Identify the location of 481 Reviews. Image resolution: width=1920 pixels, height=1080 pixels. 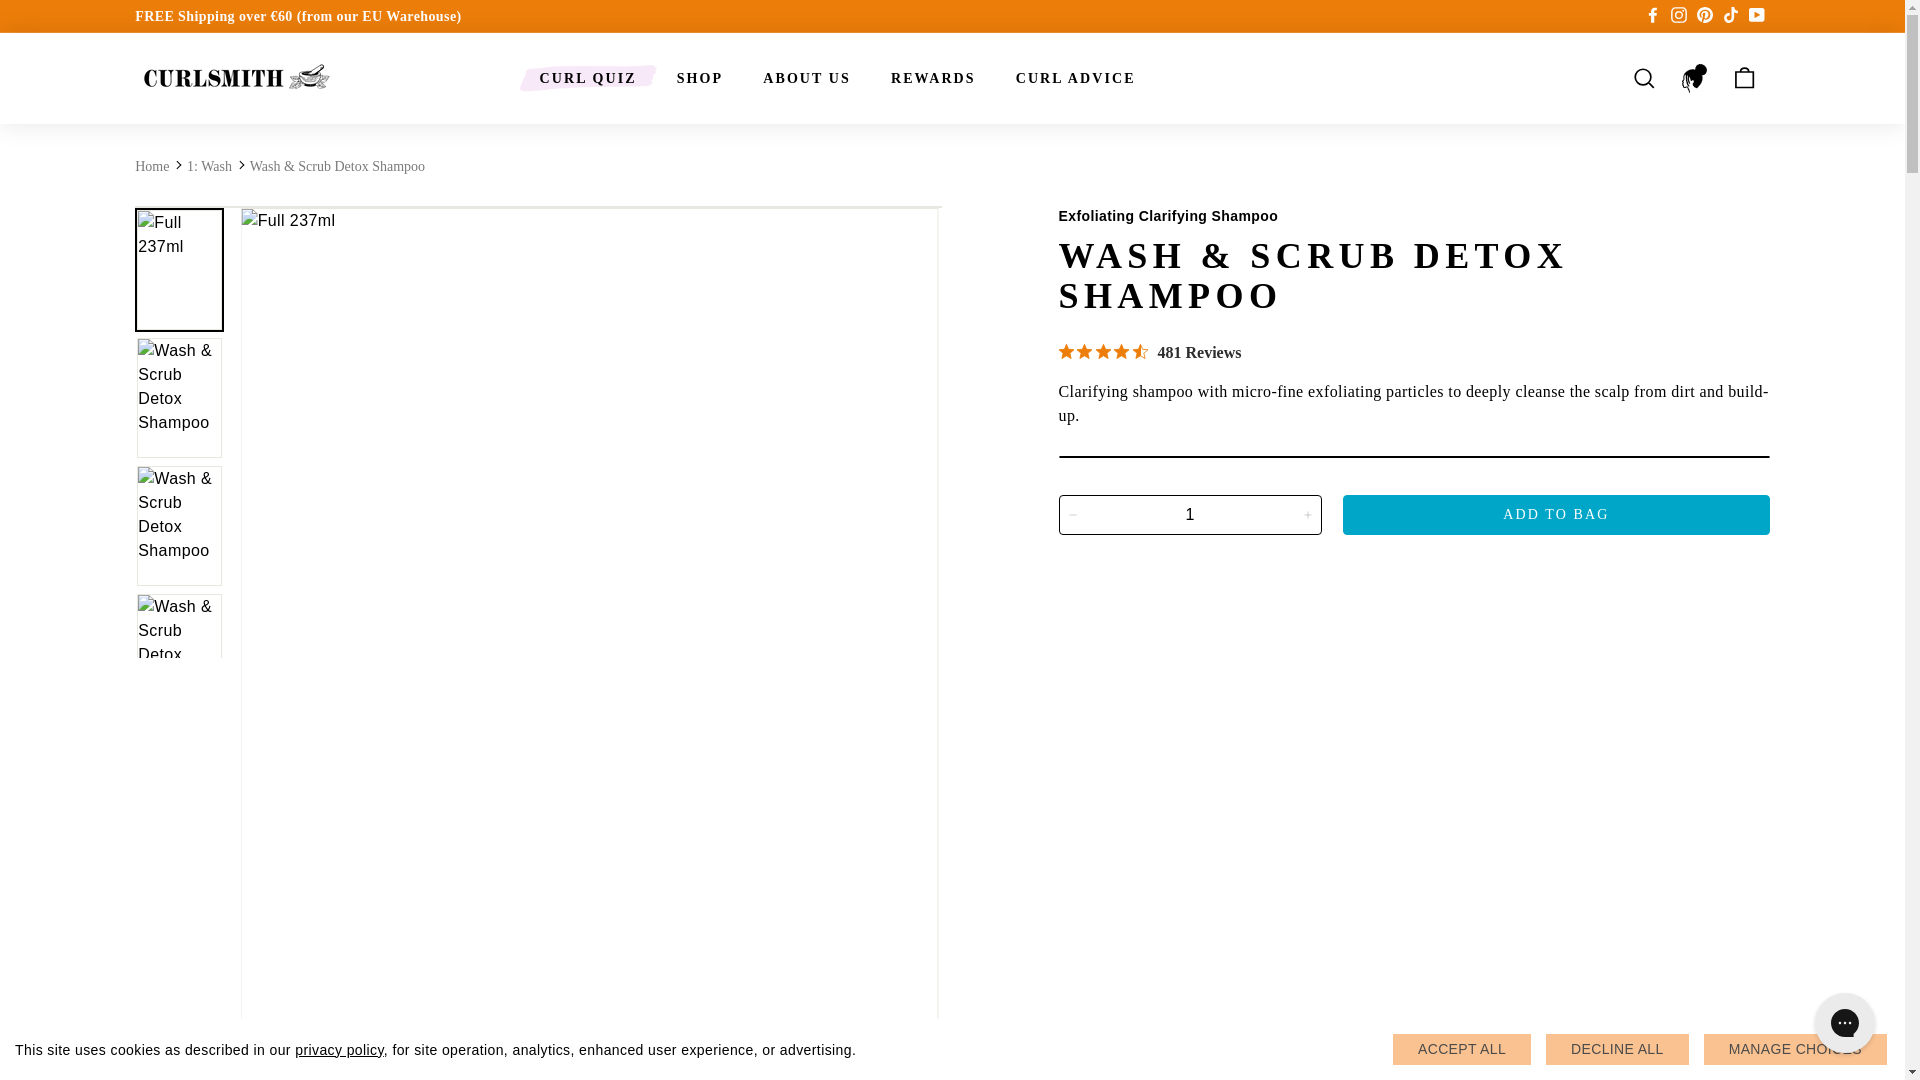
(1148, 352).